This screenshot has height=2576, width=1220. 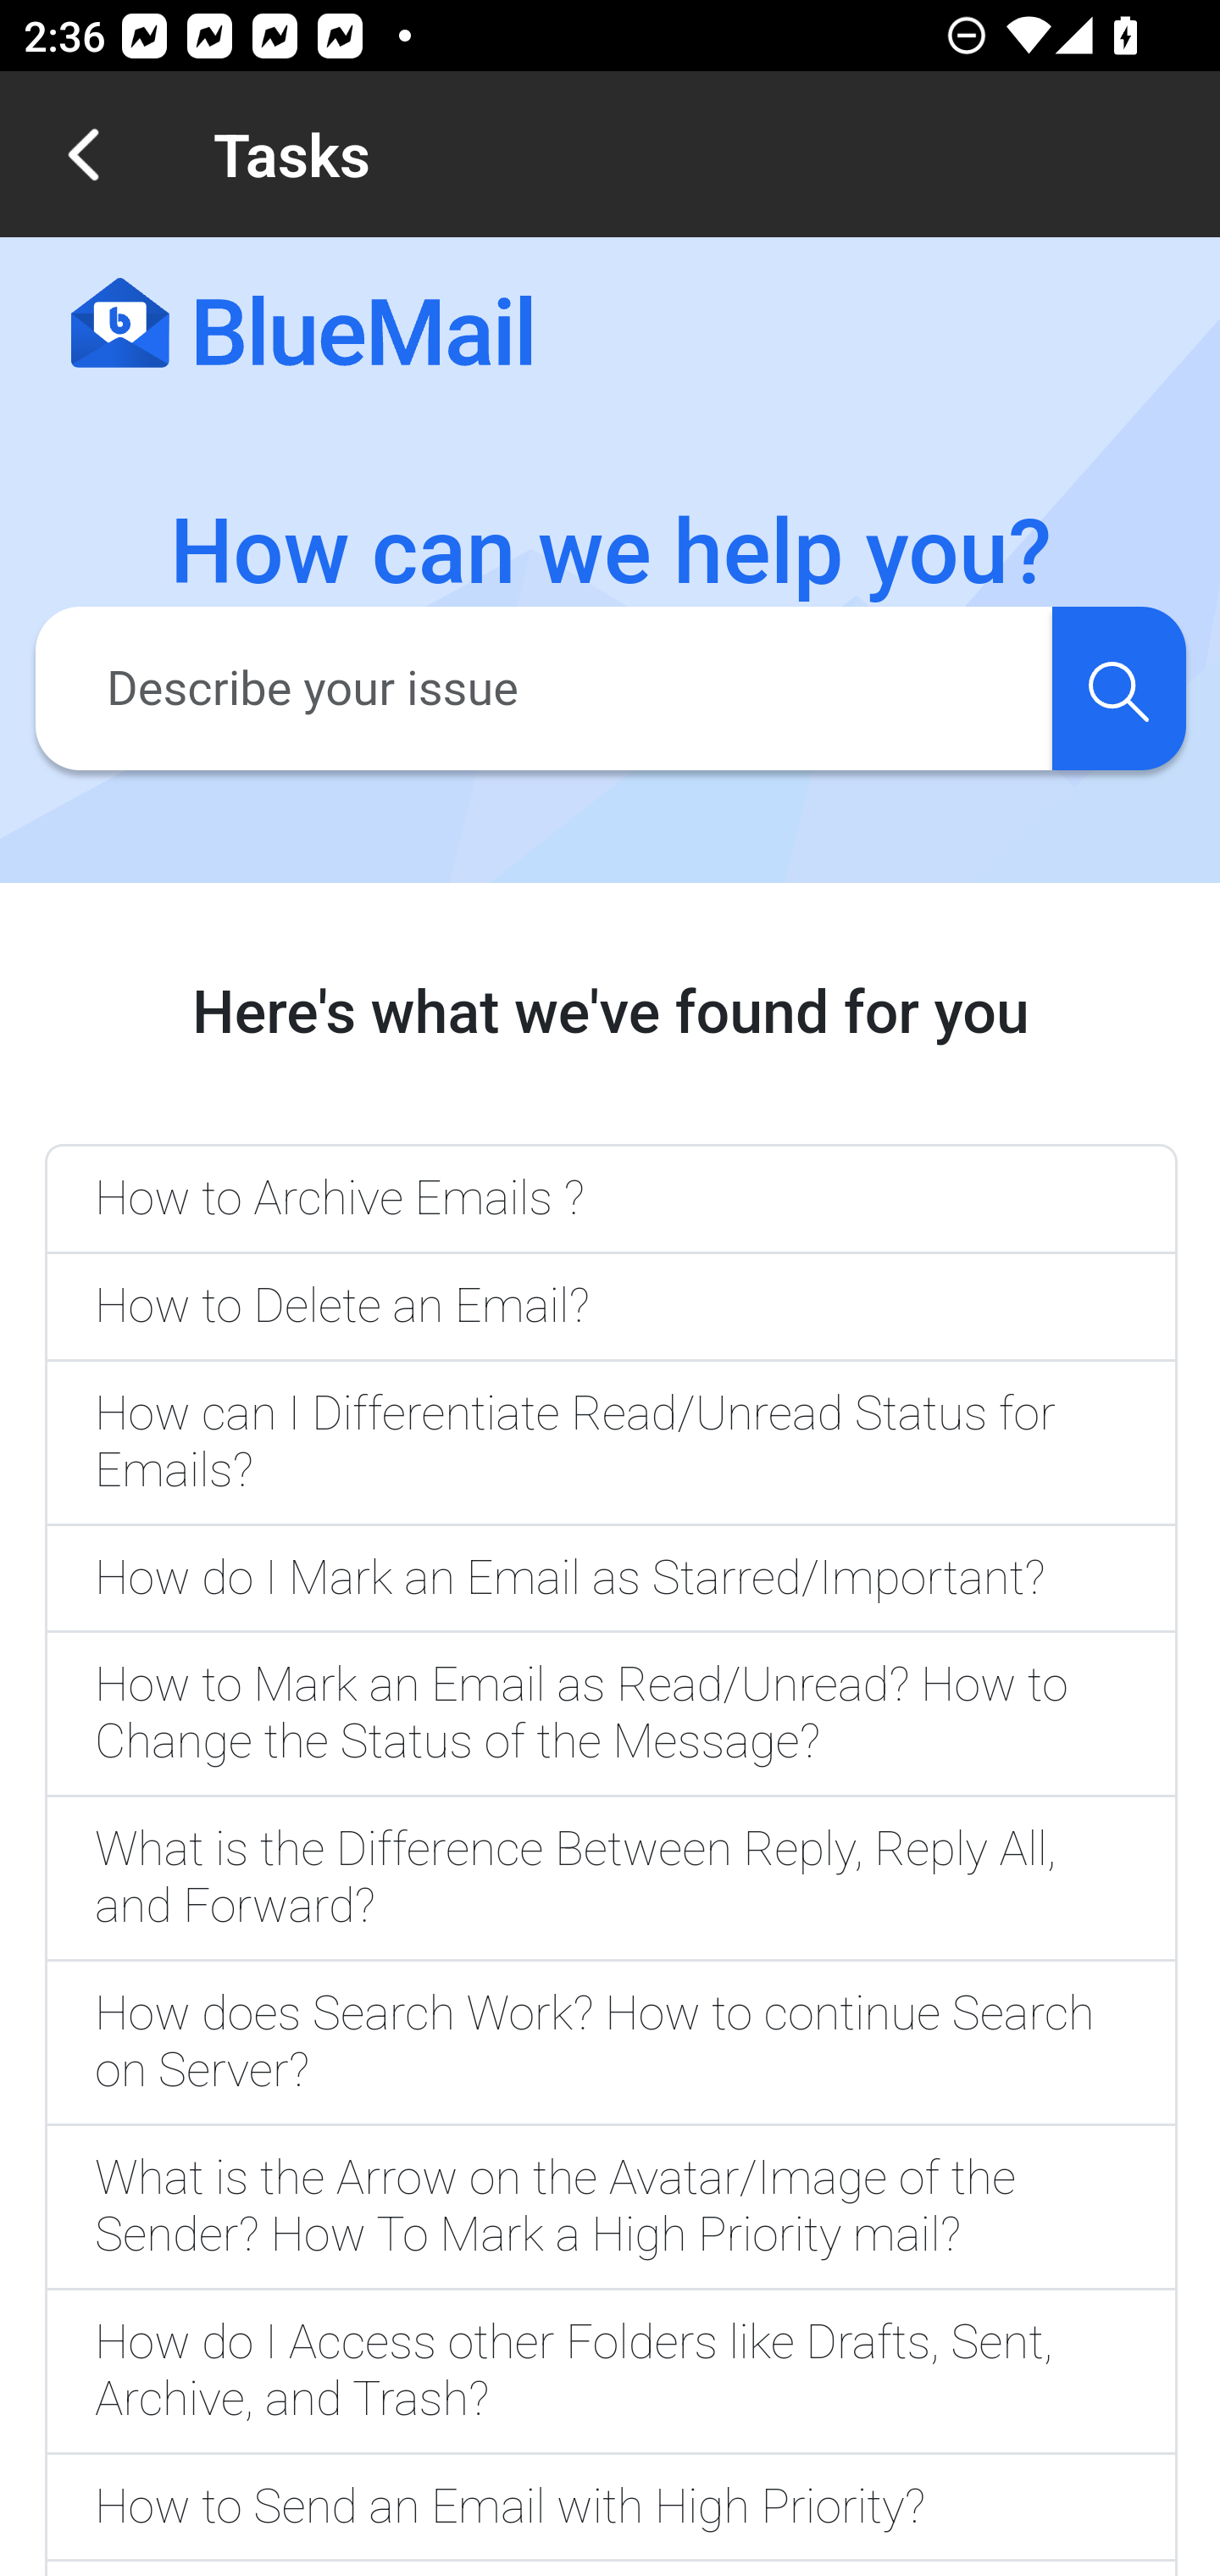 What do you see at coordinates (612, 552) in the screenshot?
I see `How can we help you?` at bounding box center [612, 552].